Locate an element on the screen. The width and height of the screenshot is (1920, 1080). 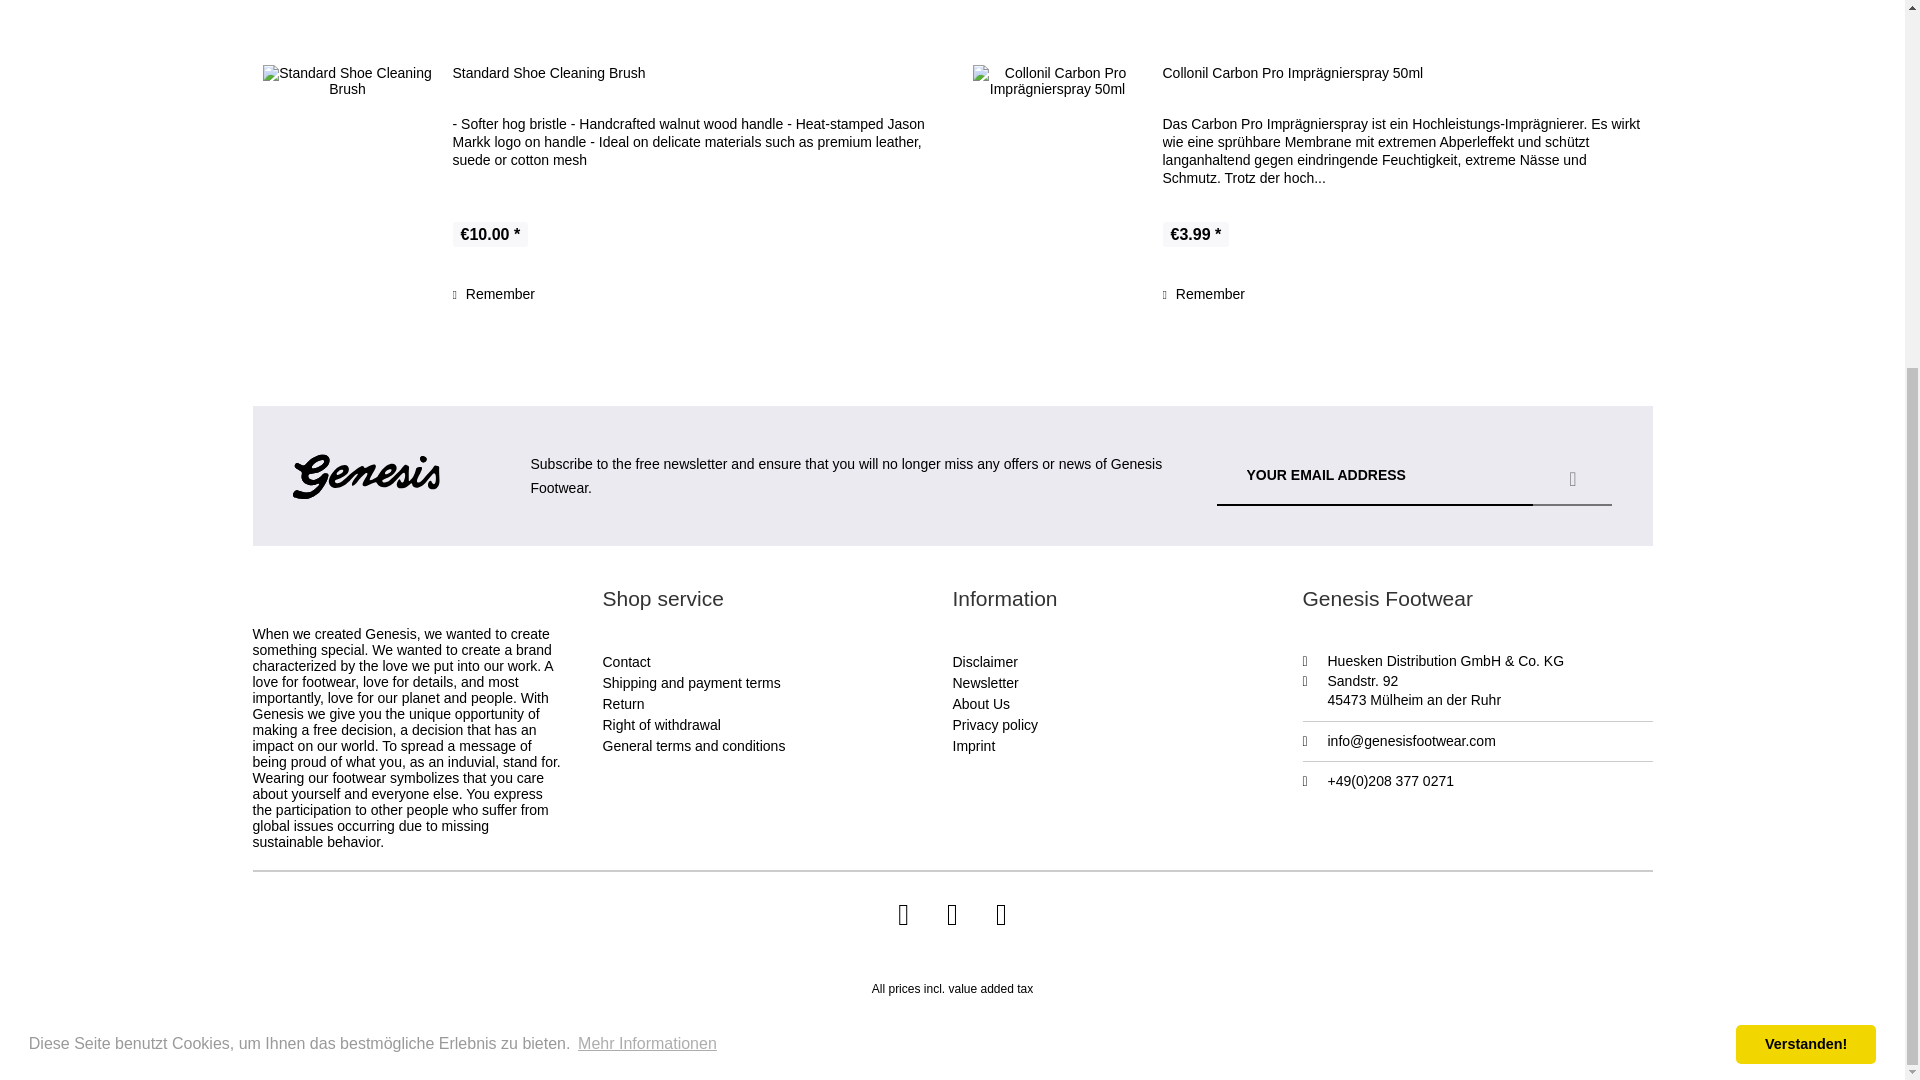
Mehr Informationen is located at coordinates (647, 498).